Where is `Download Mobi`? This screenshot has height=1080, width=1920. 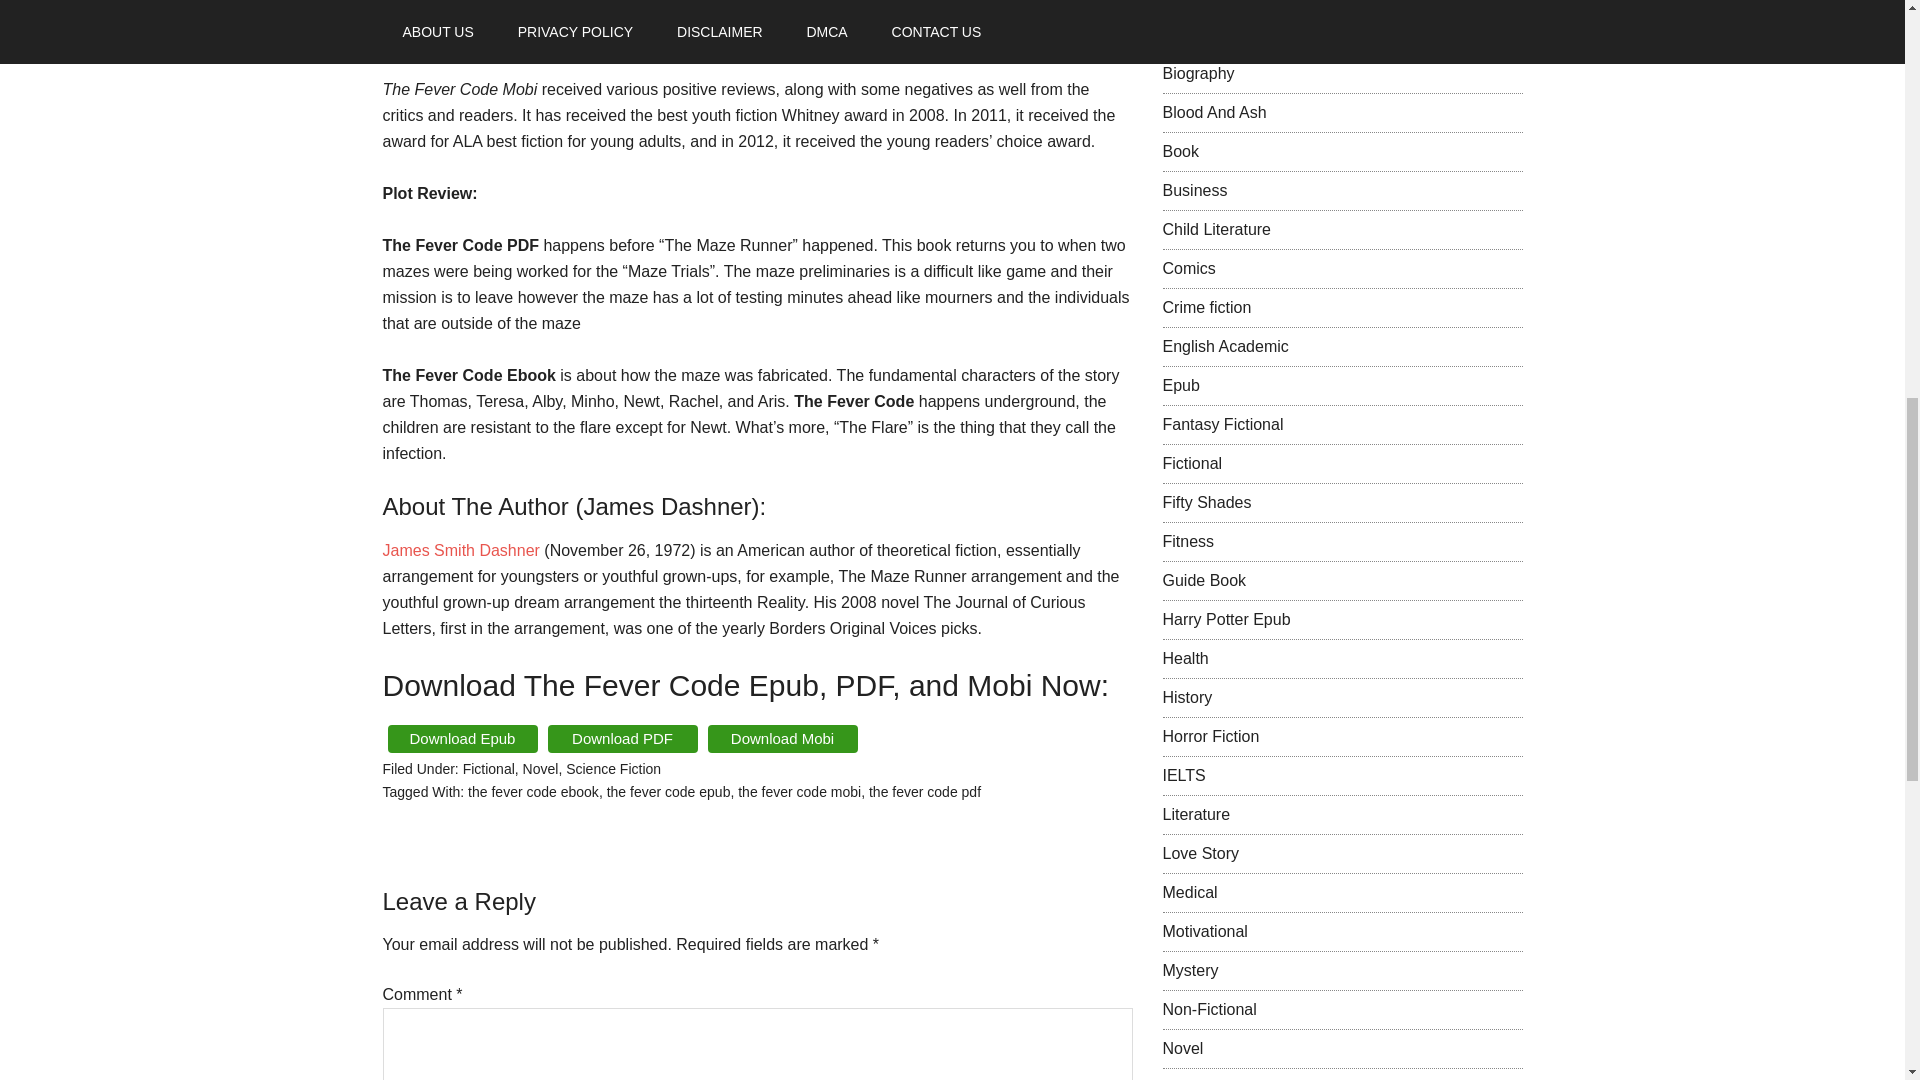 Download Mobi is located at coordinates (783, 738).